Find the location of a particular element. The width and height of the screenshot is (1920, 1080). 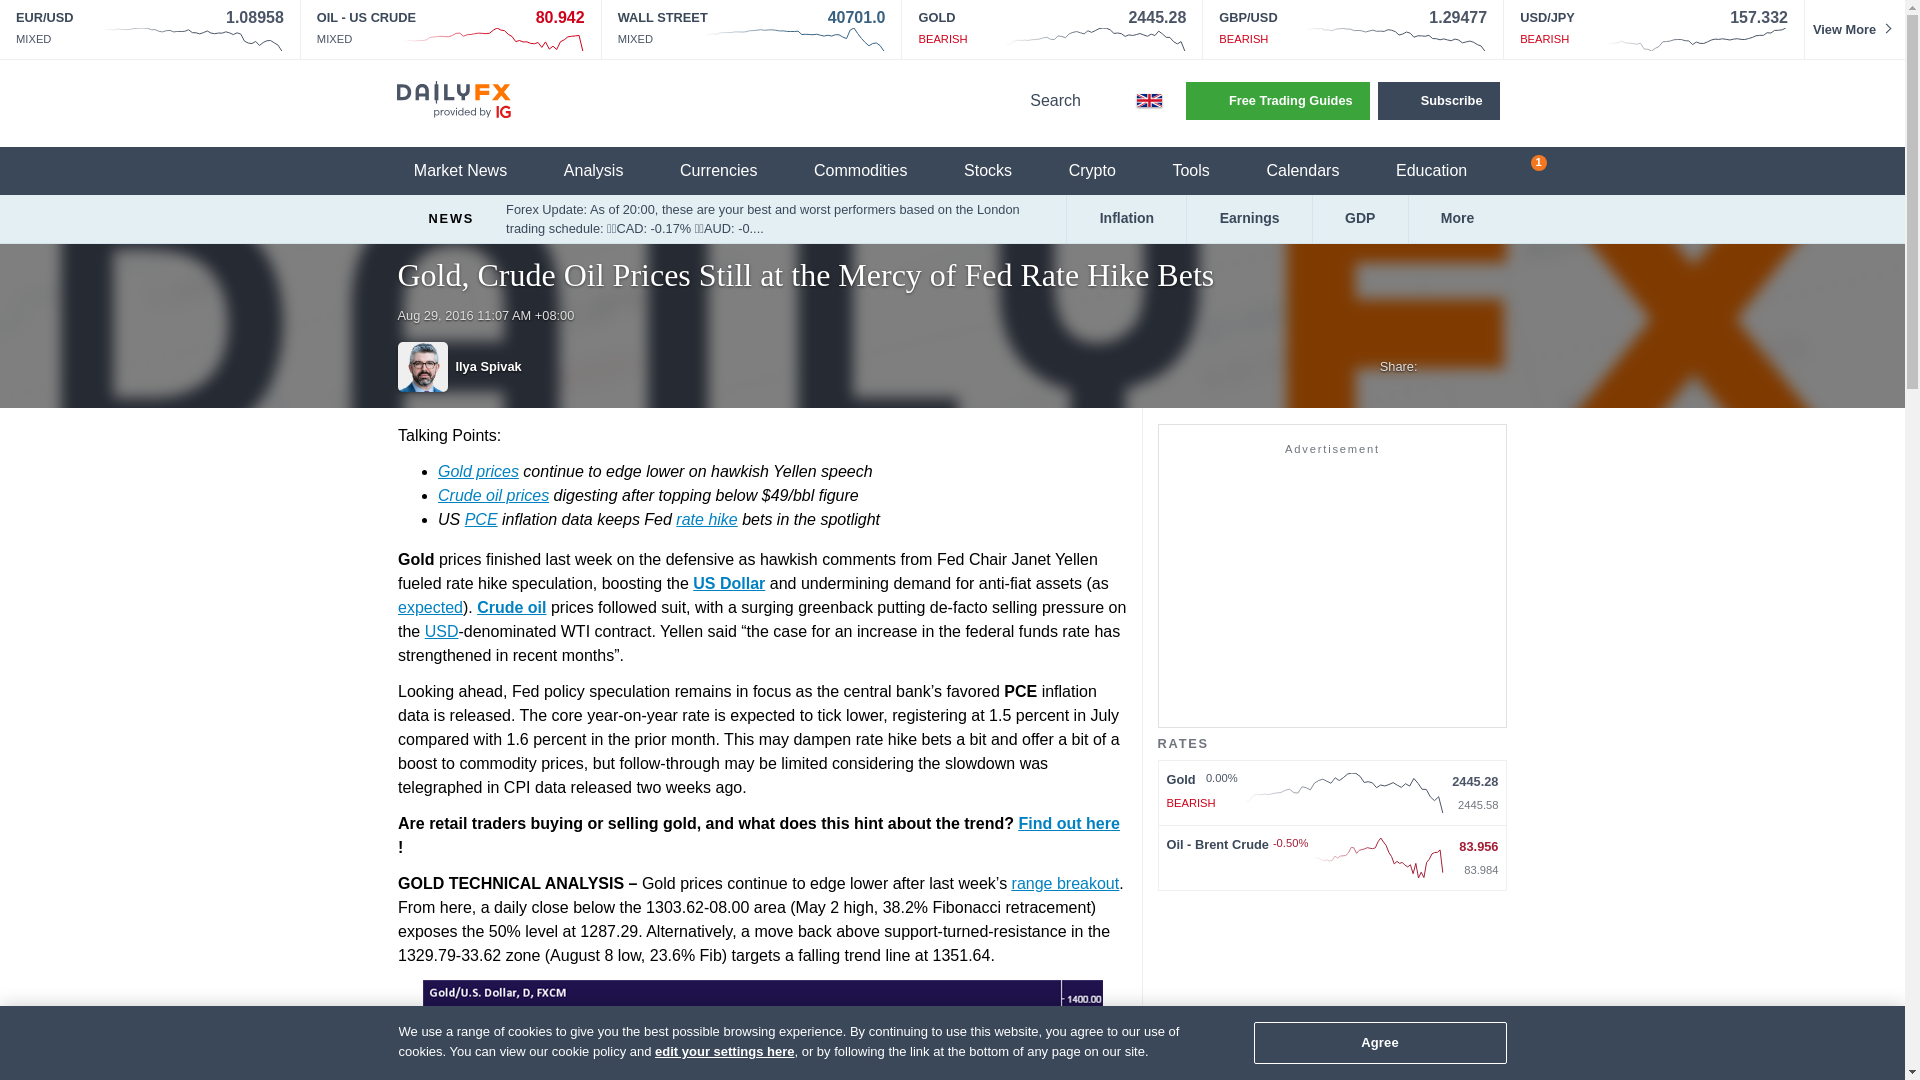

Gold prices is located at coordinates (478, 471).